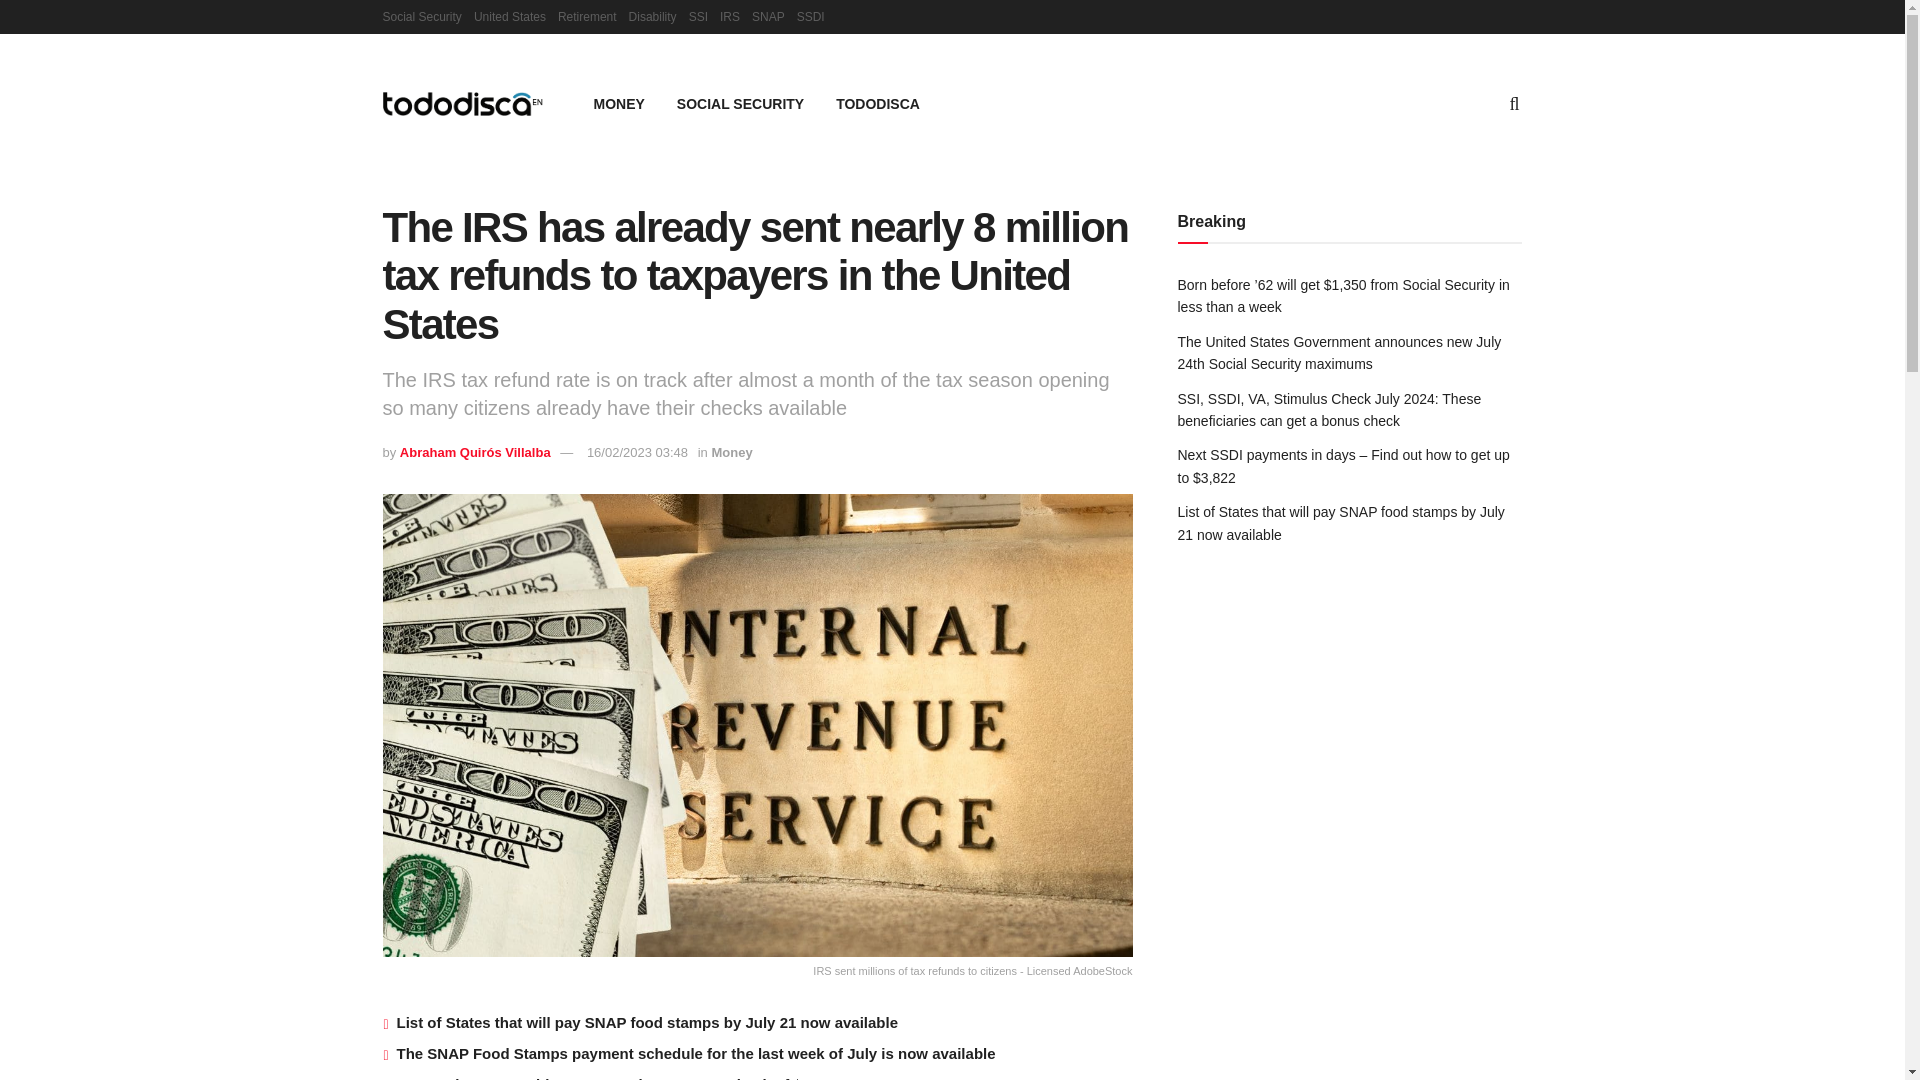 This screenshot has width=1920, height=1080. Describe the element at coordinates (618, 103) in the screenshot. I see `MONEY` at that location.